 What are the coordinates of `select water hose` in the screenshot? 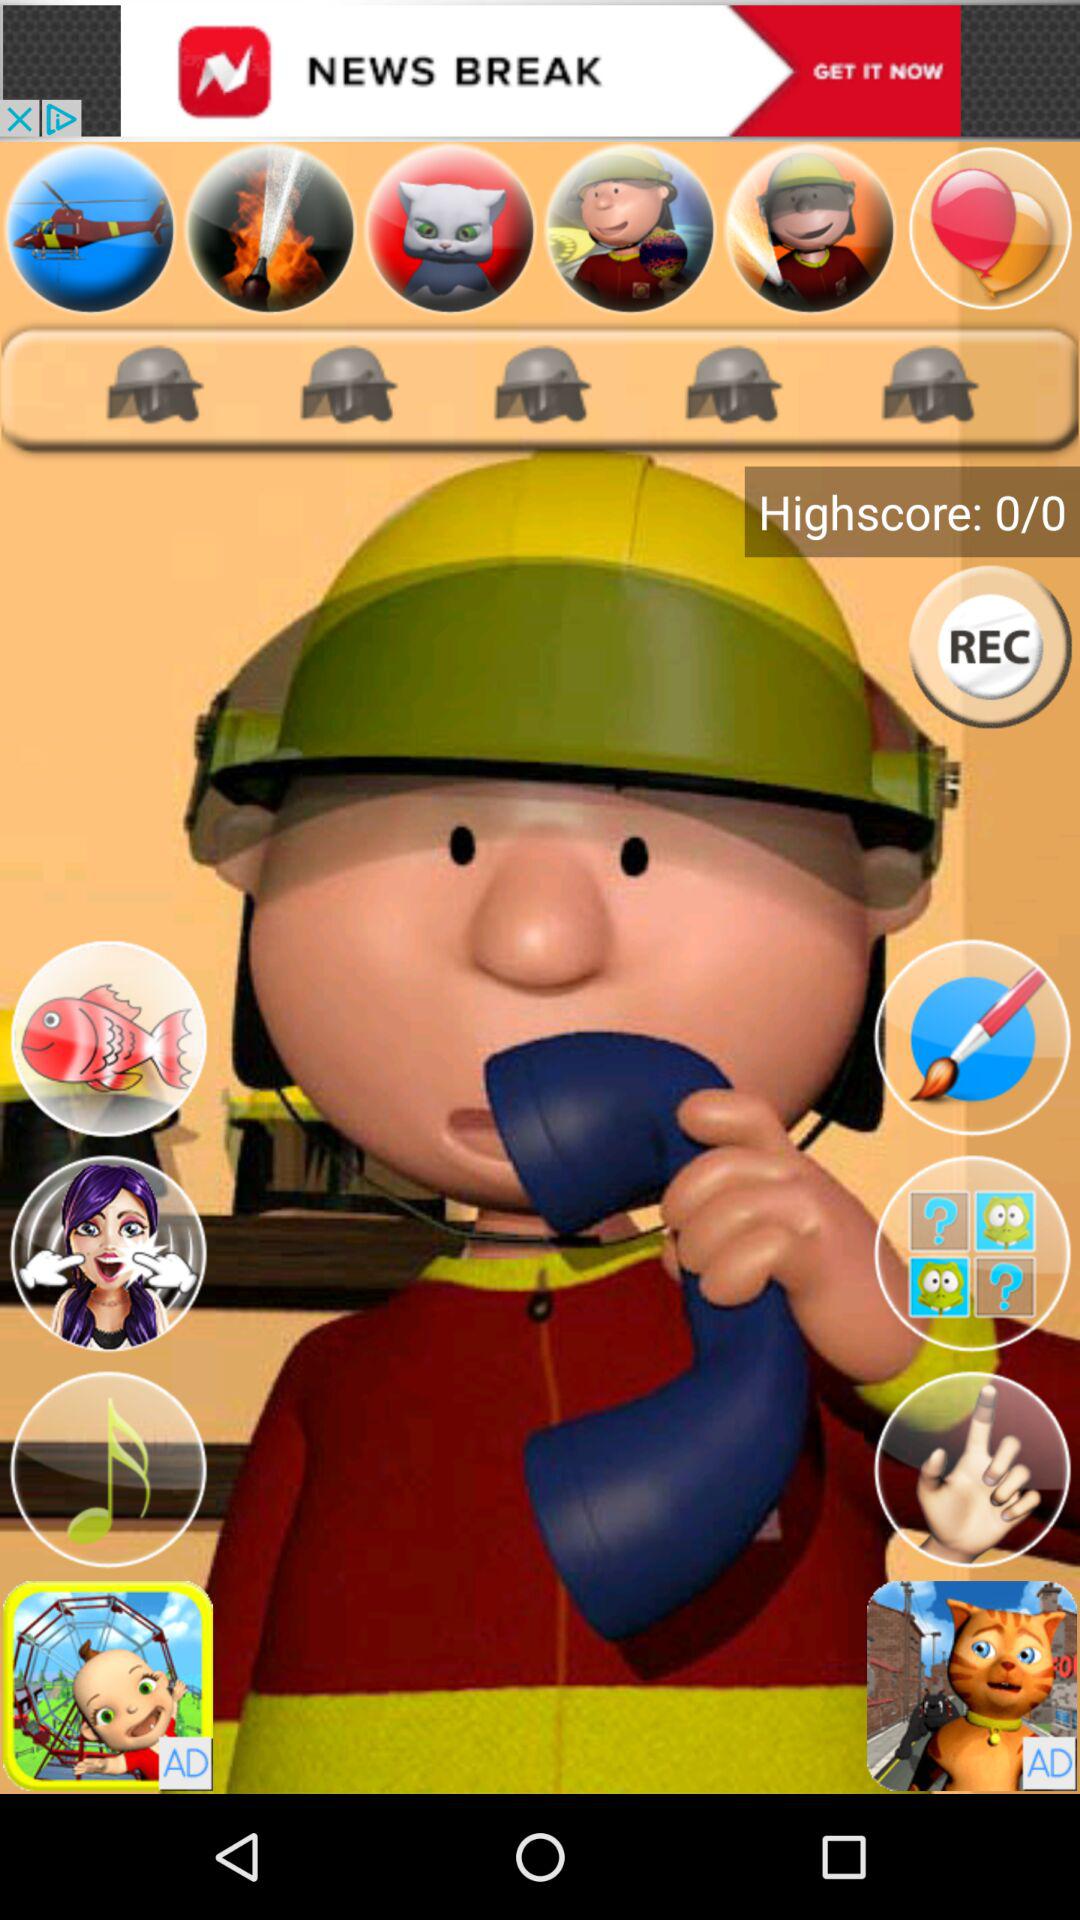 It's located at (270, 228).